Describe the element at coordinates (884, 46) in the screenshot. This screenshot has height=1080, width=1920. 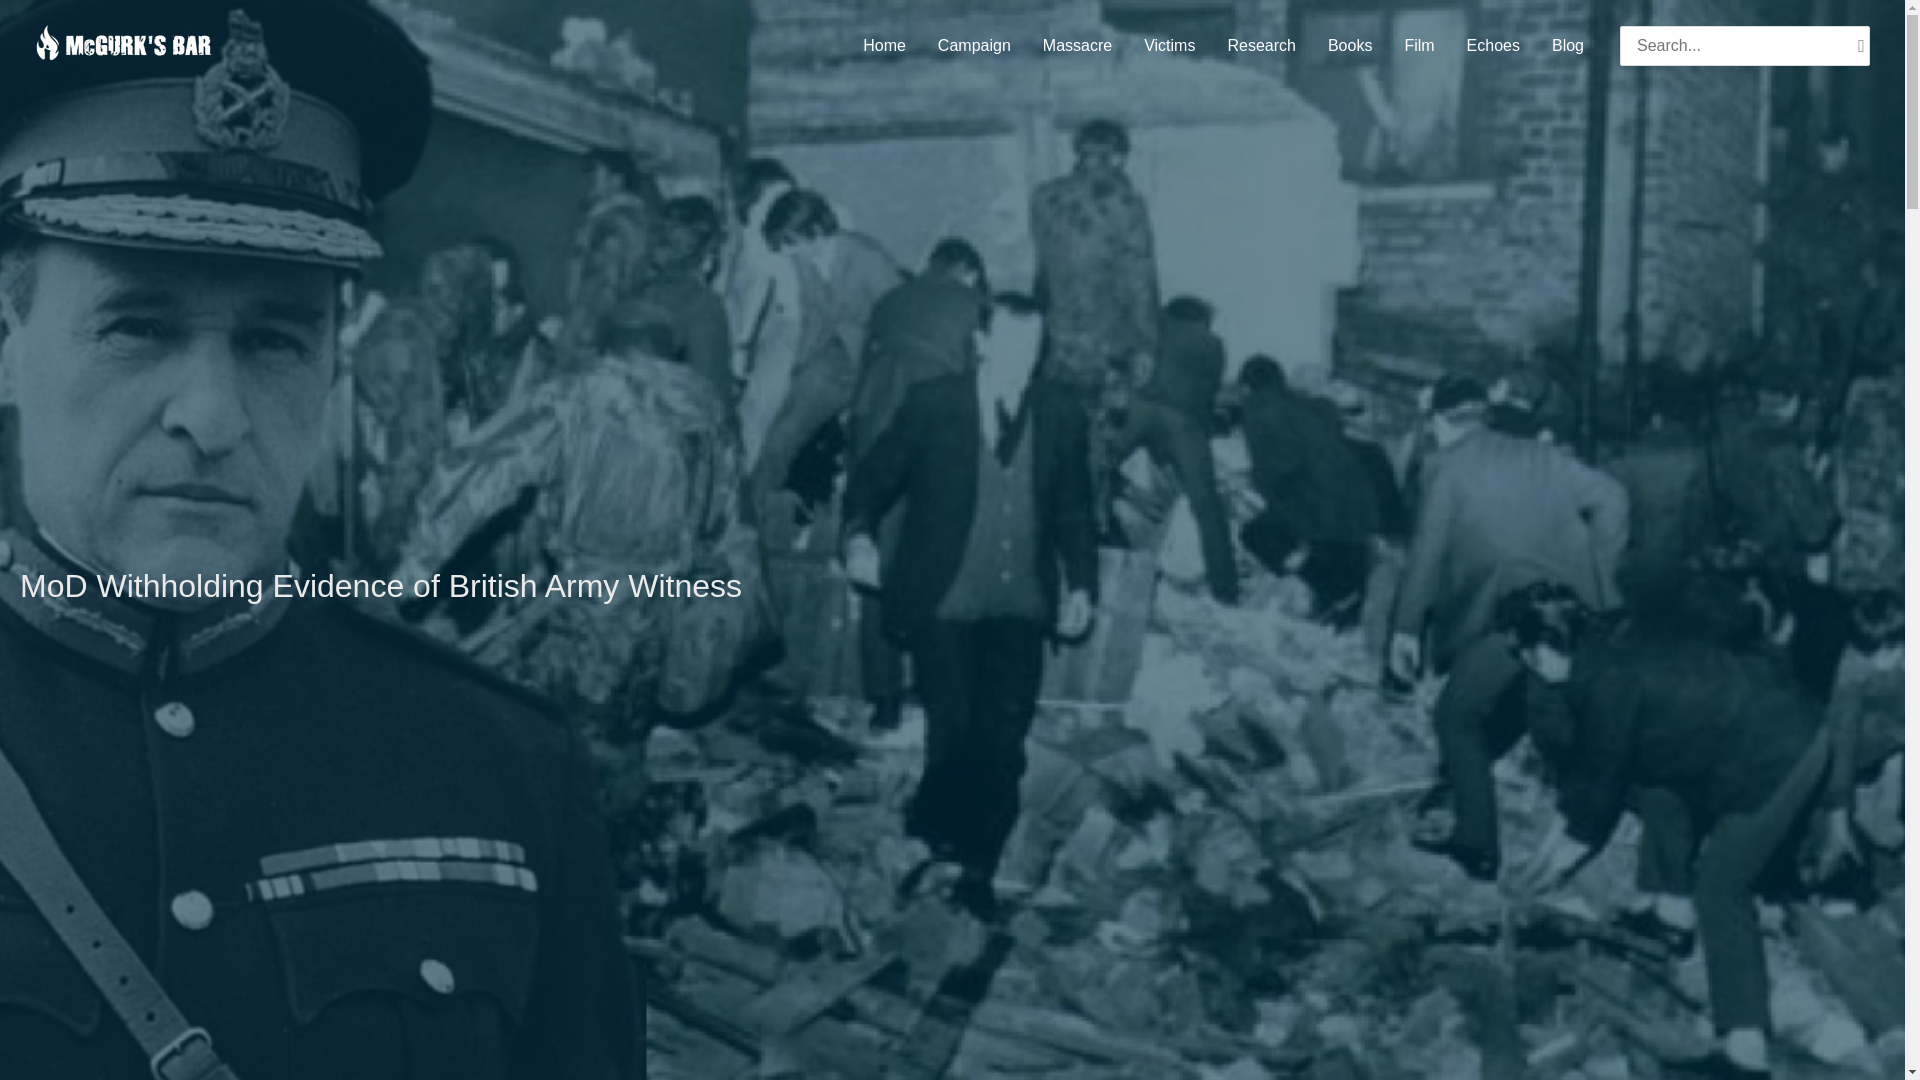
I see `Home` at that location.